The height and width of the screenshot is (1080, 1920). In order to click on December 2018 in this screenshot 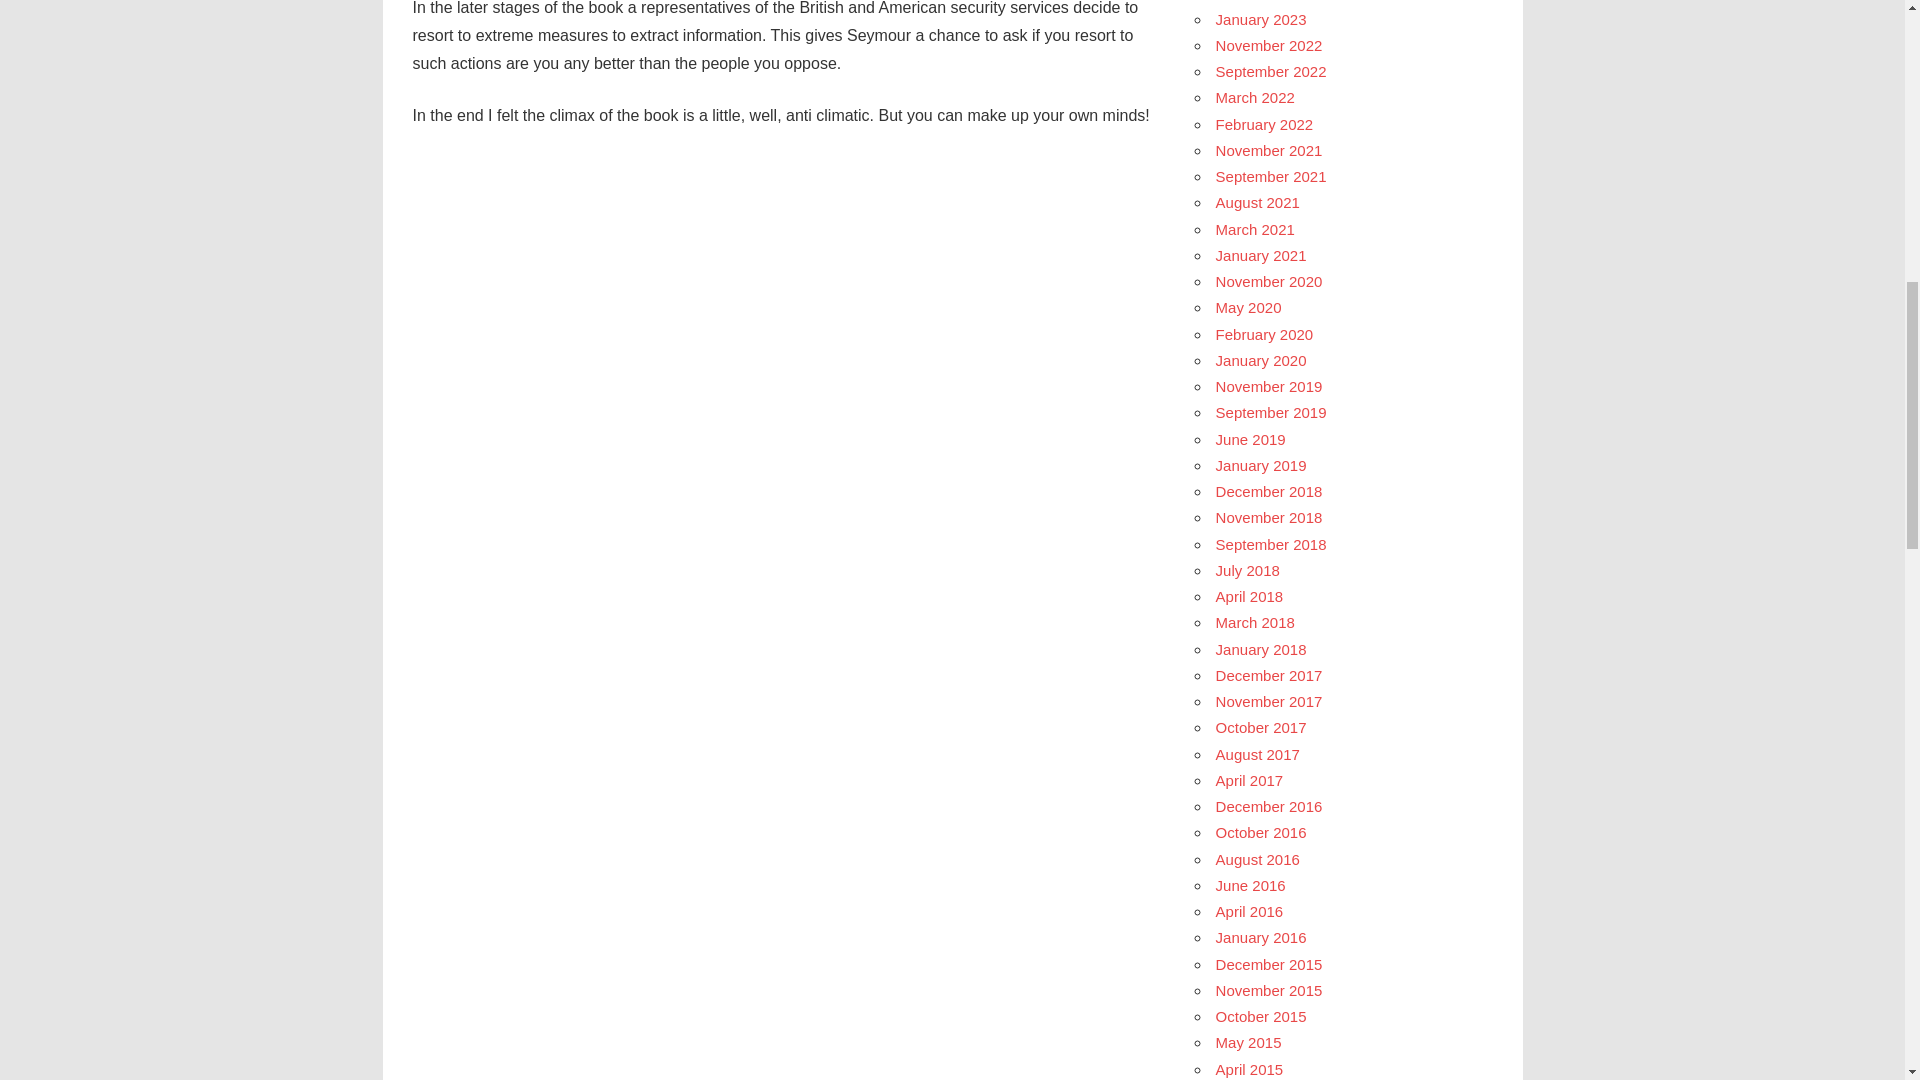, I will do `click(1268, 491)`.